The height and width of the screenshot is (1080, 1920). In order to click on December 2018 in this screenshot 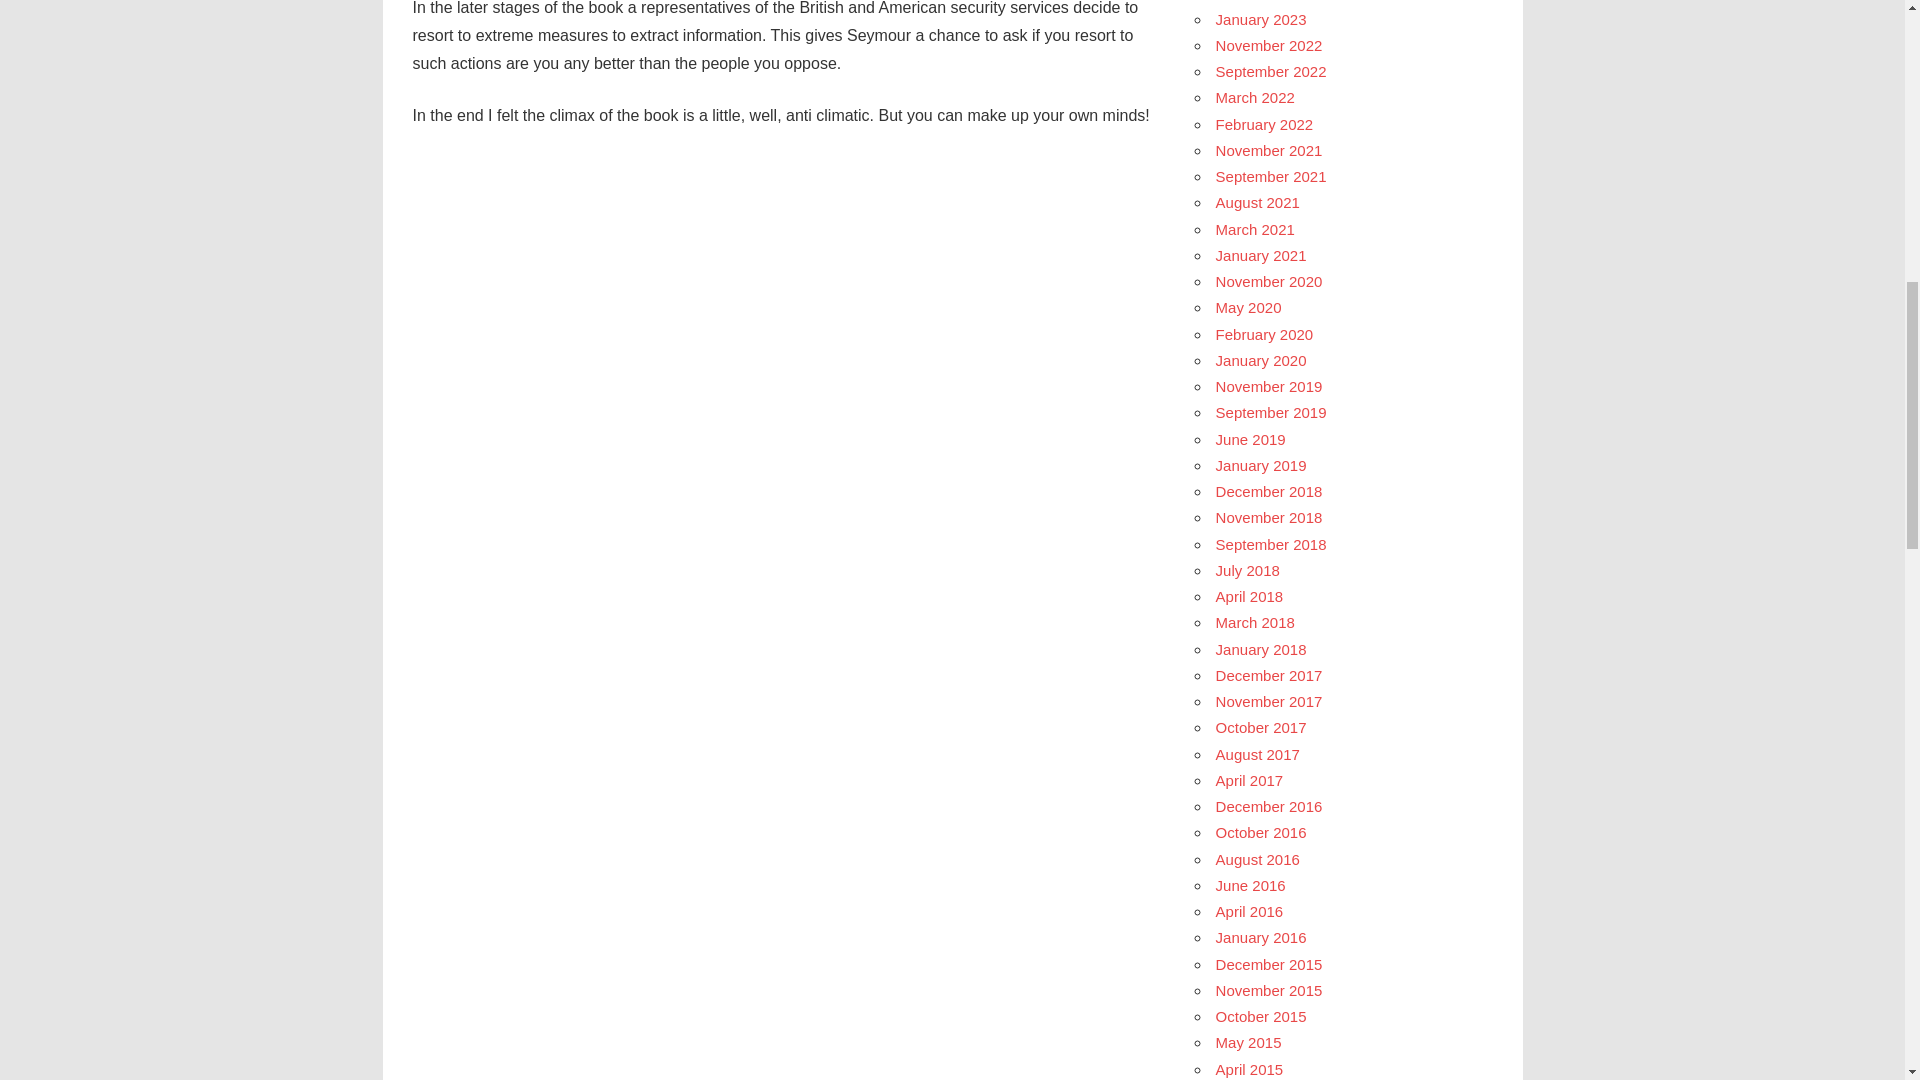, I will do `click(1268, 491)`.